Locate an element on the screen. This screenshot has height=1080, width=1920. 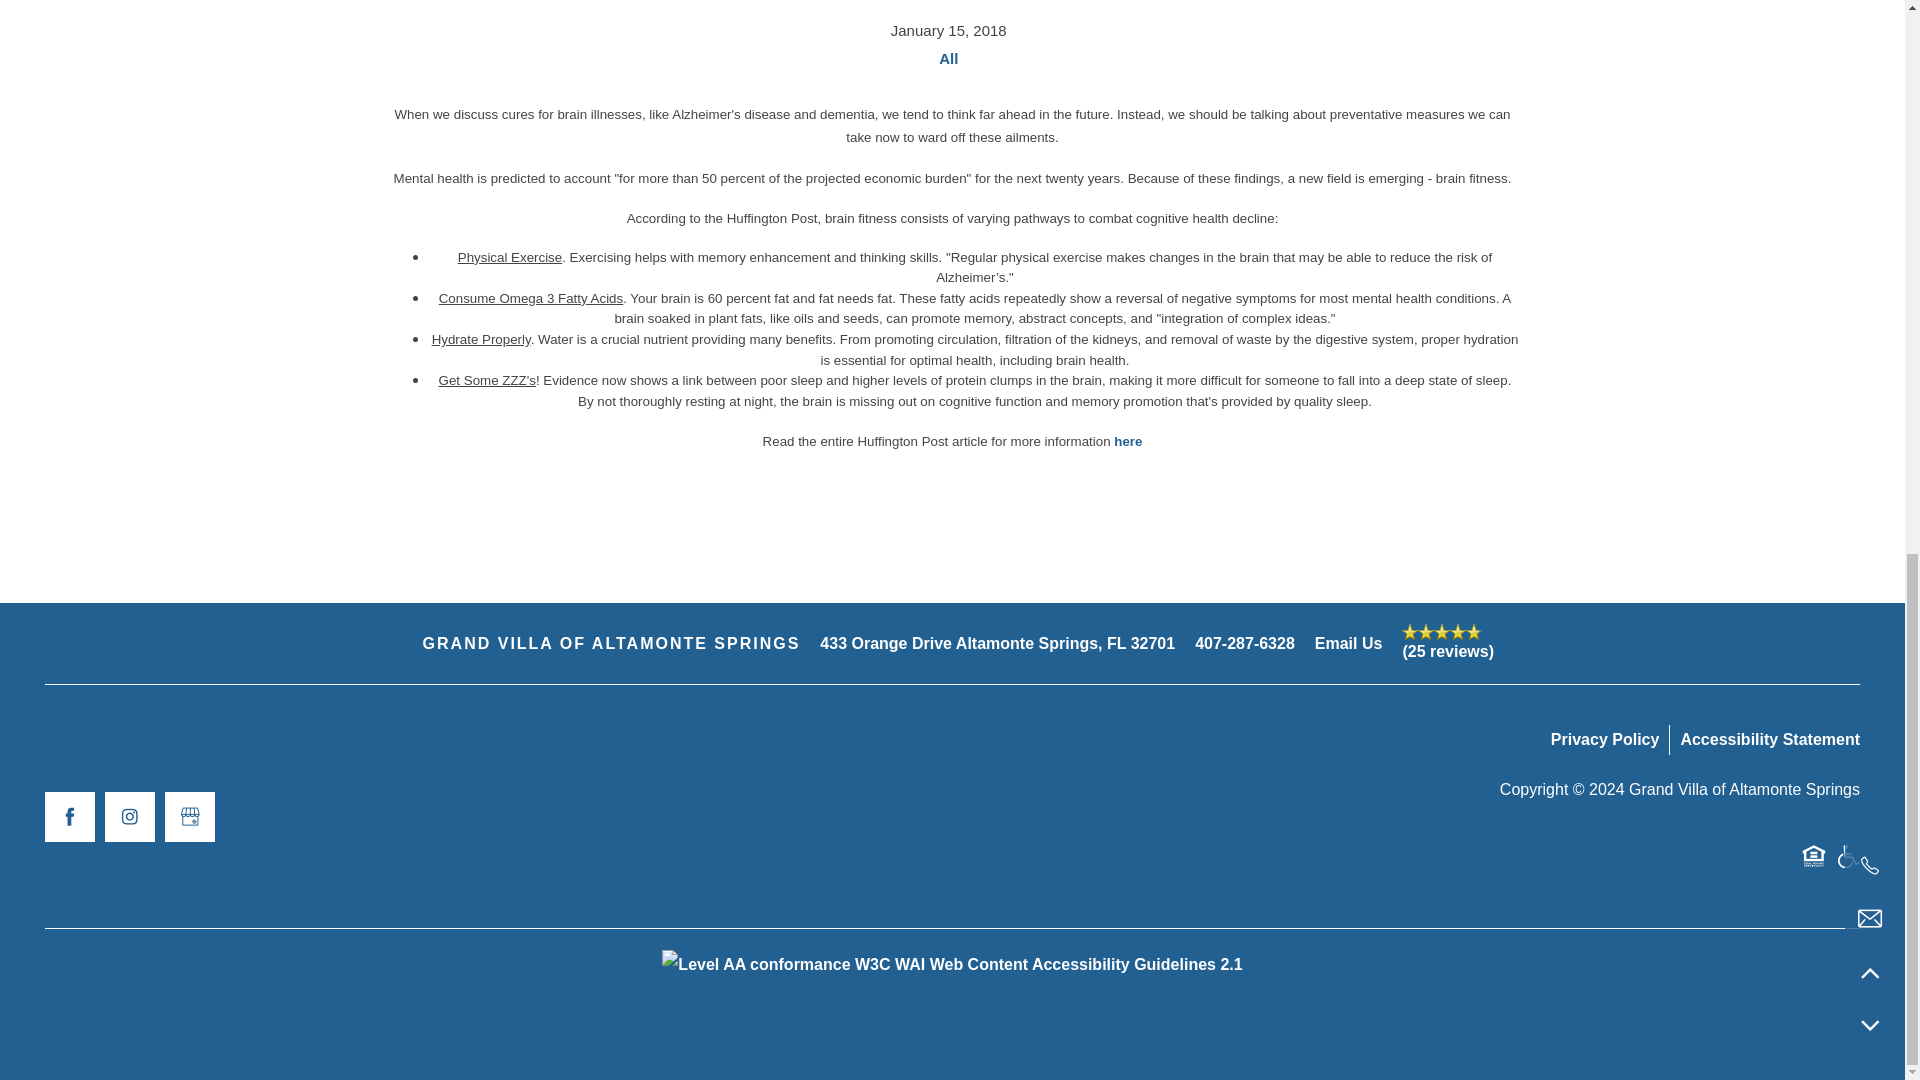
Facebook is located at coordinates (69, 816).